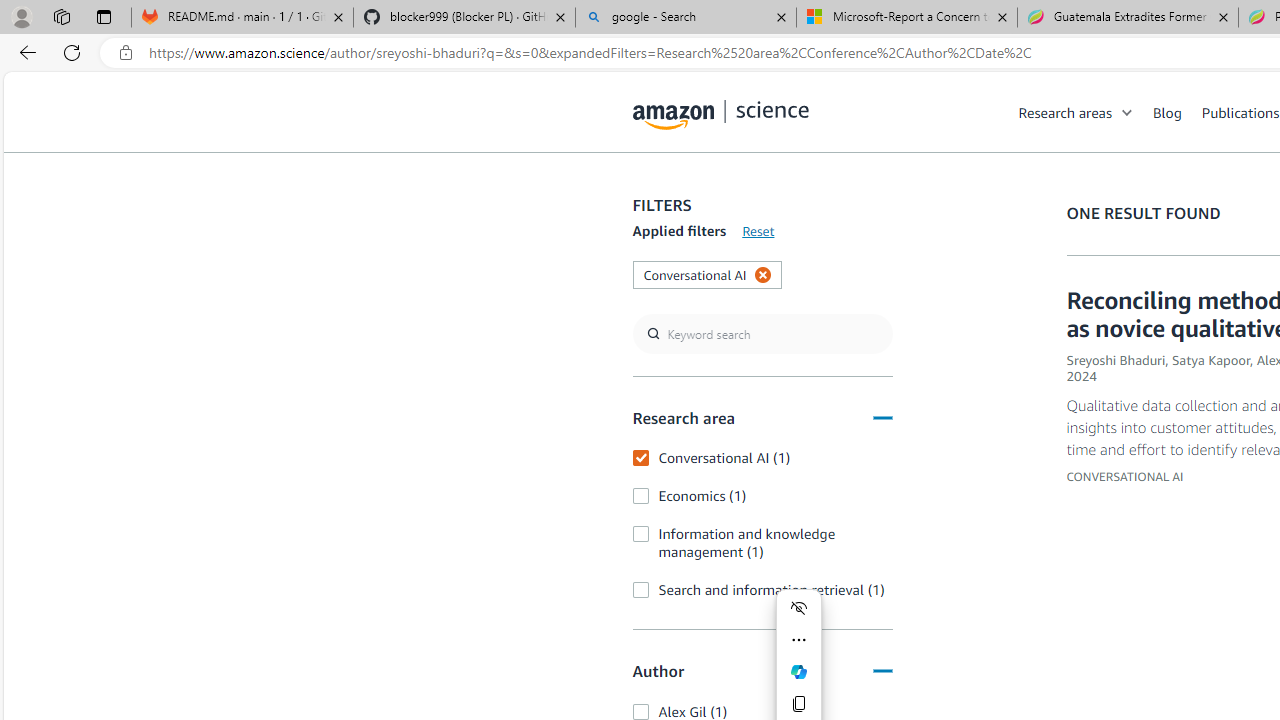 This screenshot has width=1280, height=720. What do you see at coordinates (1086, 112) in the screenshot?
I see `Research areas` at bounding box center [1086, 112].